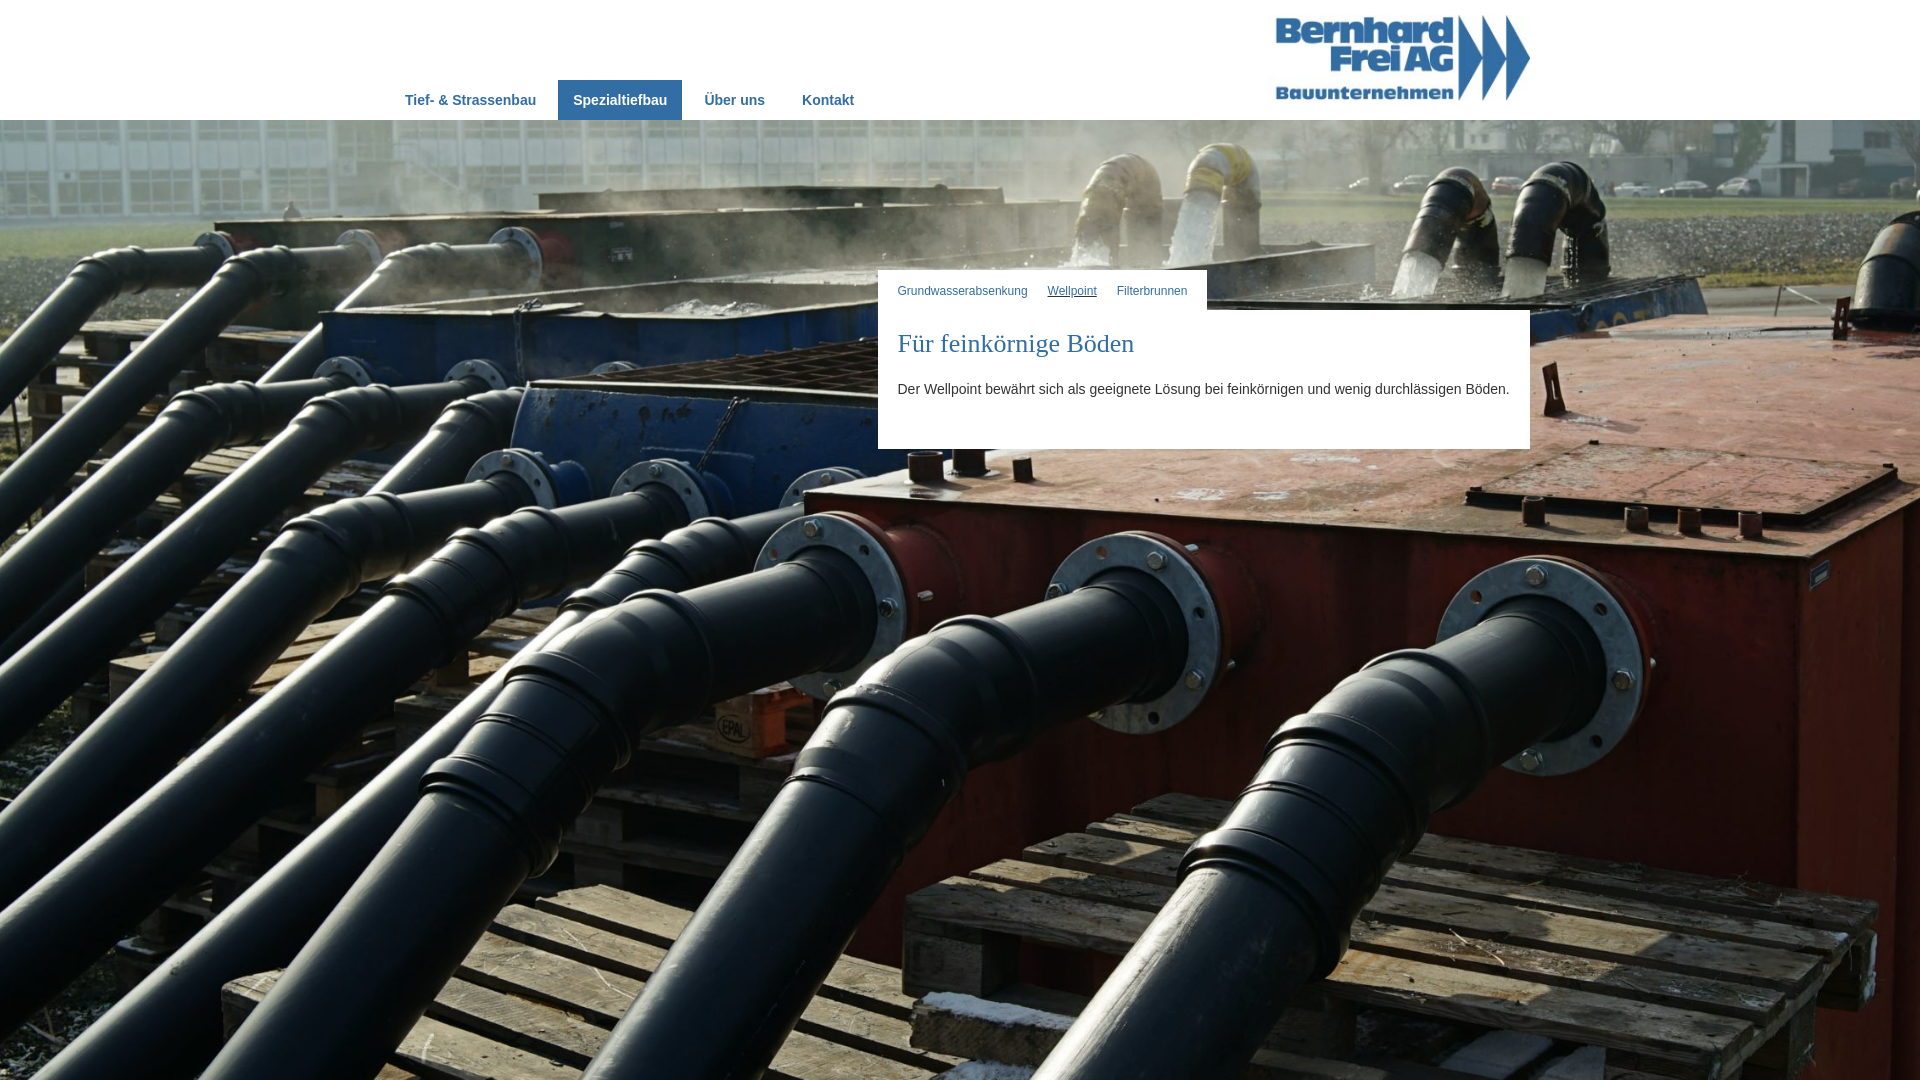 Image resolution: width=1920 pixels, height=1080 pixels. What do you see at coordinates (1152, 291) in the screenshot?
I see `Filterbrunnen` at bounding box center [1152, 291].